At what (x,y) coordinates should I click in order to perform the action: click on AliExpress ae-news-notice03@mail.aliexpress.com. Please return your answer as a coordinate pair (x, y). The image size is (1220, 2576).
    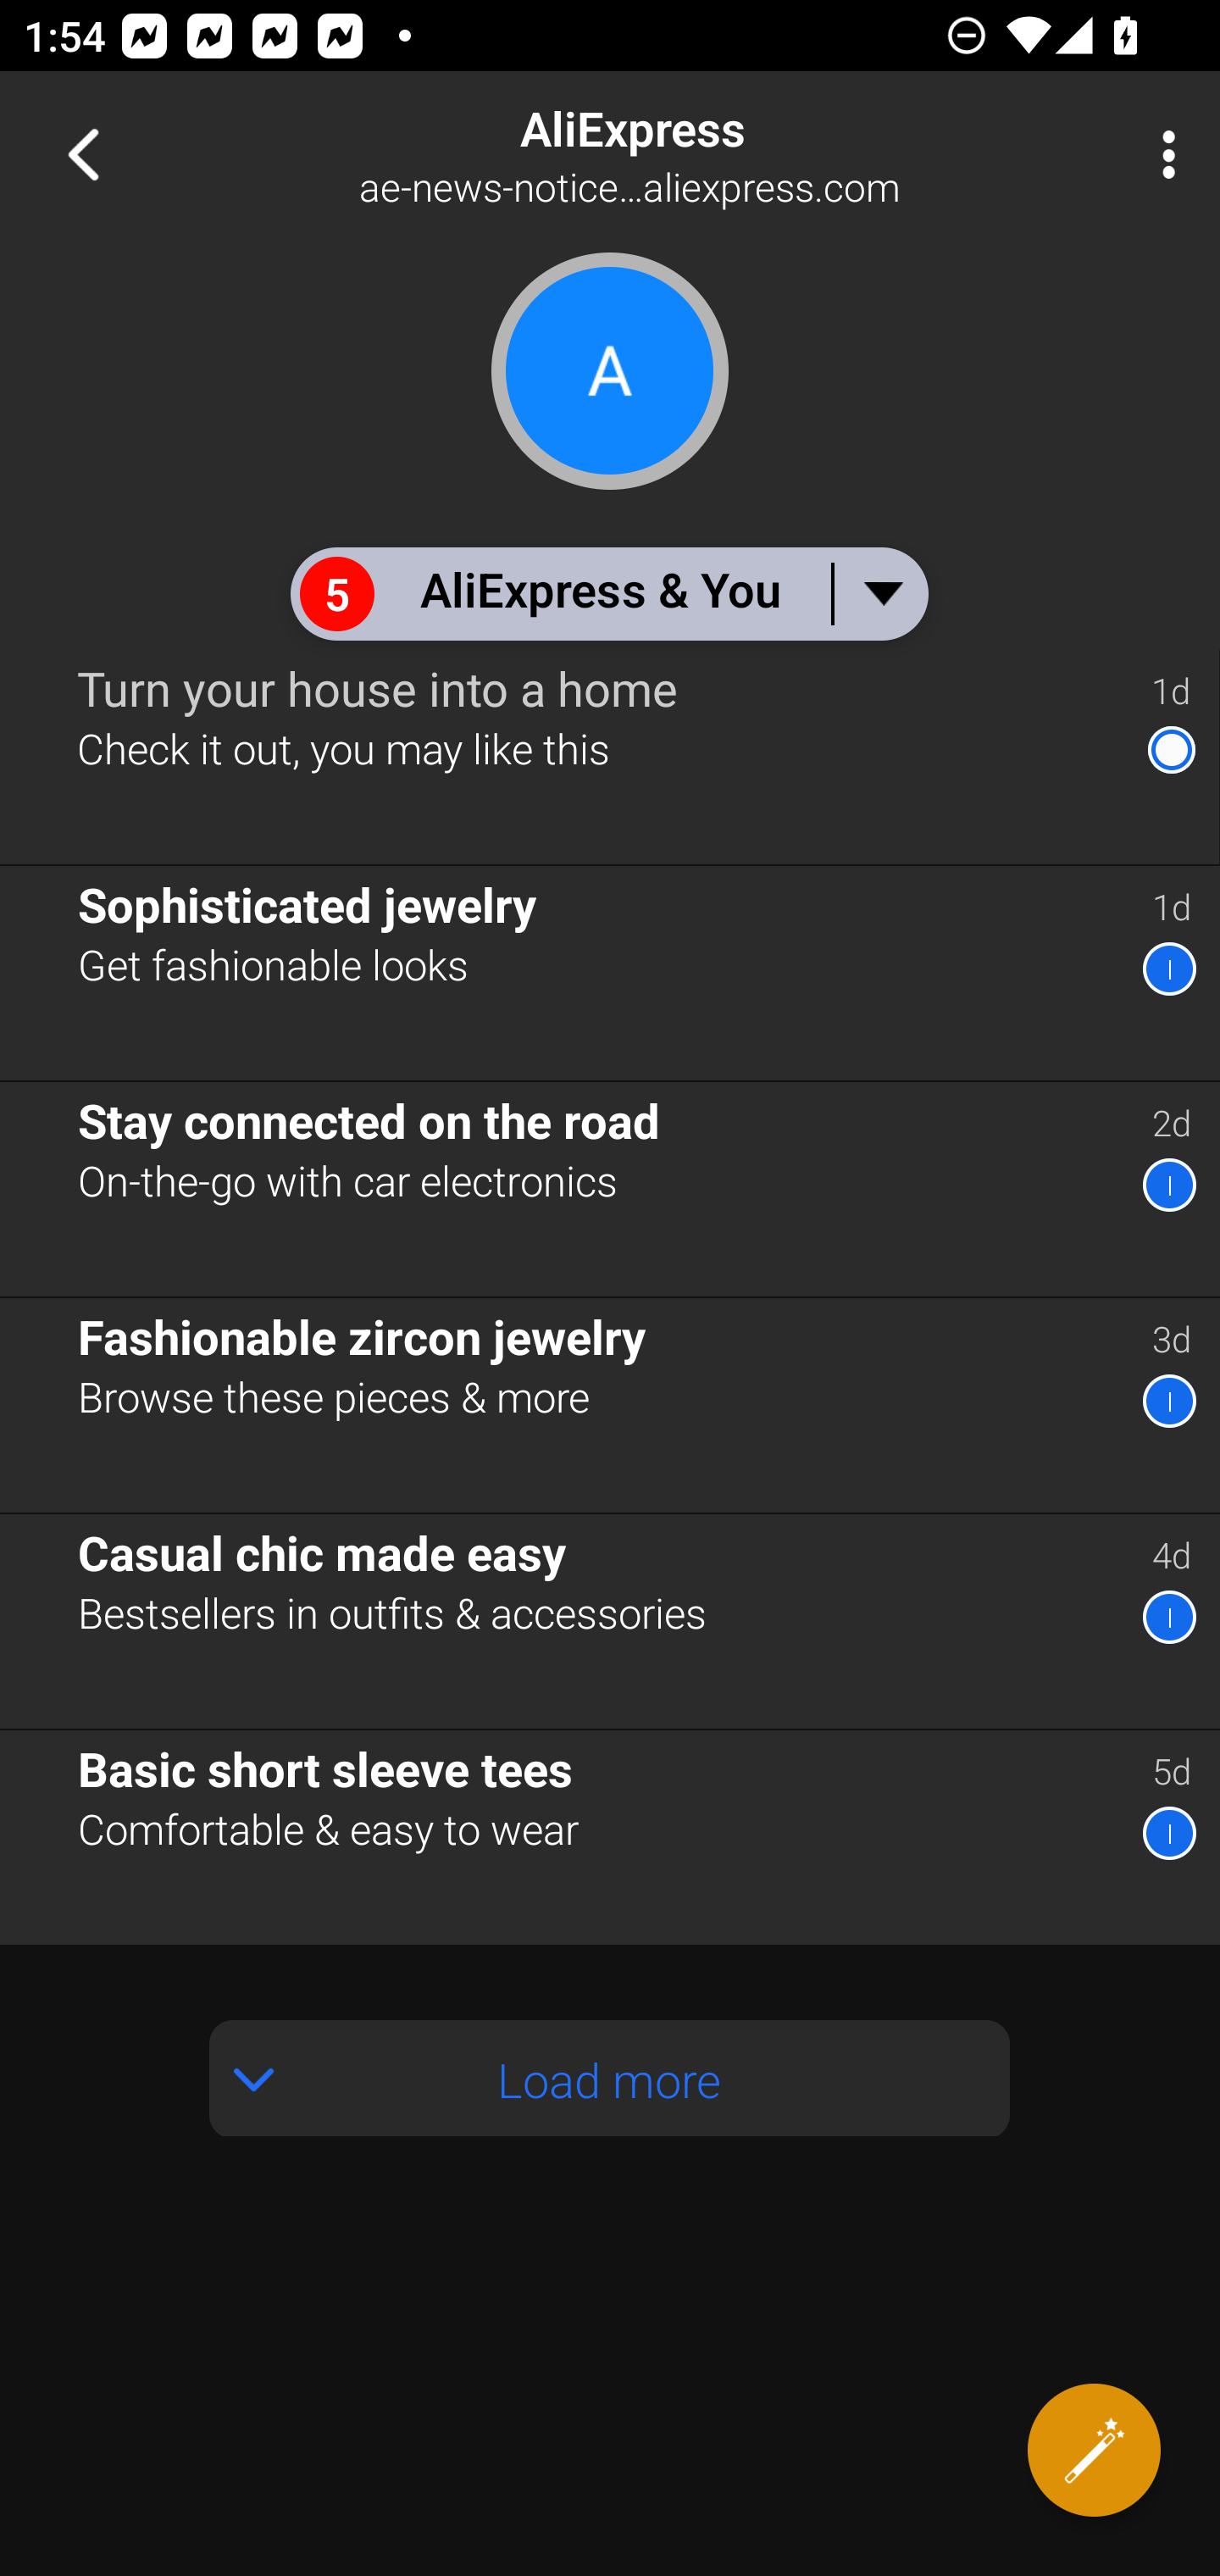
    Looking at the image, I should click on (717, 154).